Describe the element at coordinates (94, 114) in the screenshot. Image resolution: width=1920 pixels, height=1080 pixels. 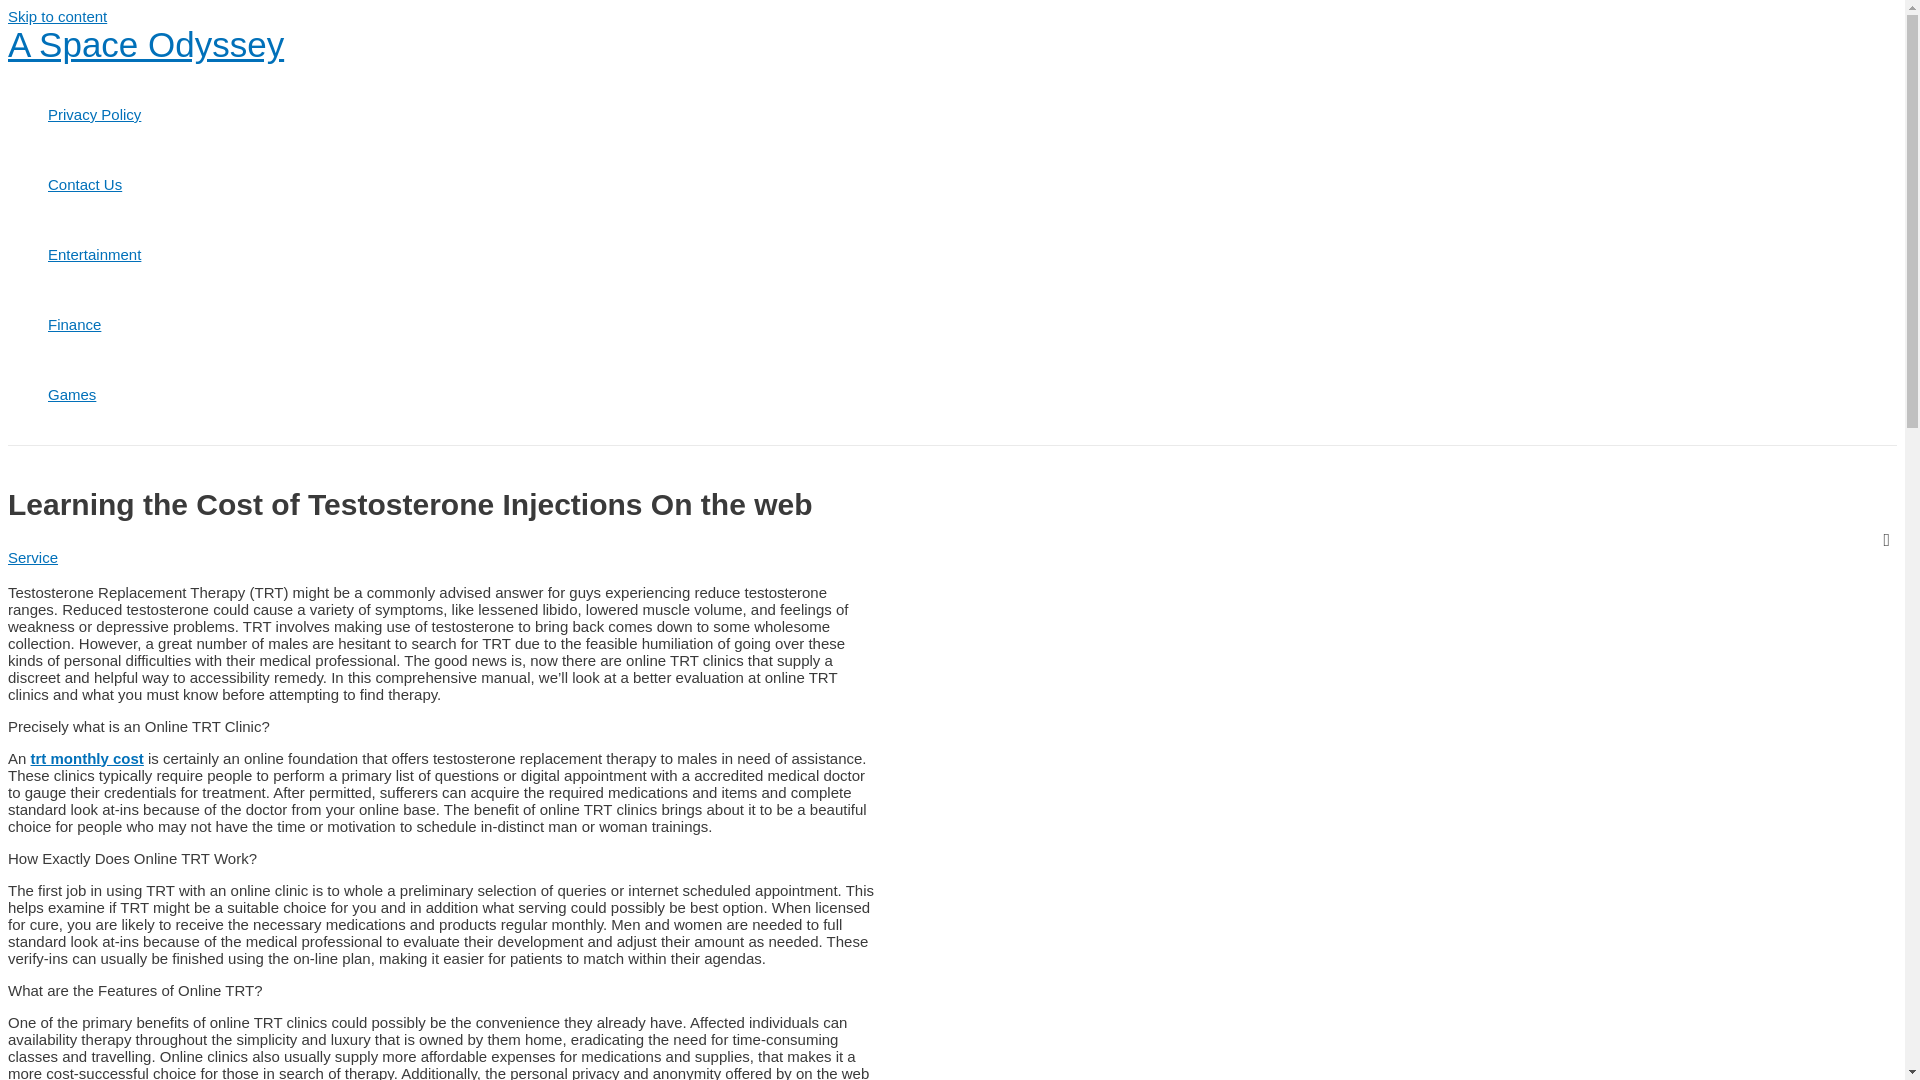
I see `Privacy Policy` at that location.